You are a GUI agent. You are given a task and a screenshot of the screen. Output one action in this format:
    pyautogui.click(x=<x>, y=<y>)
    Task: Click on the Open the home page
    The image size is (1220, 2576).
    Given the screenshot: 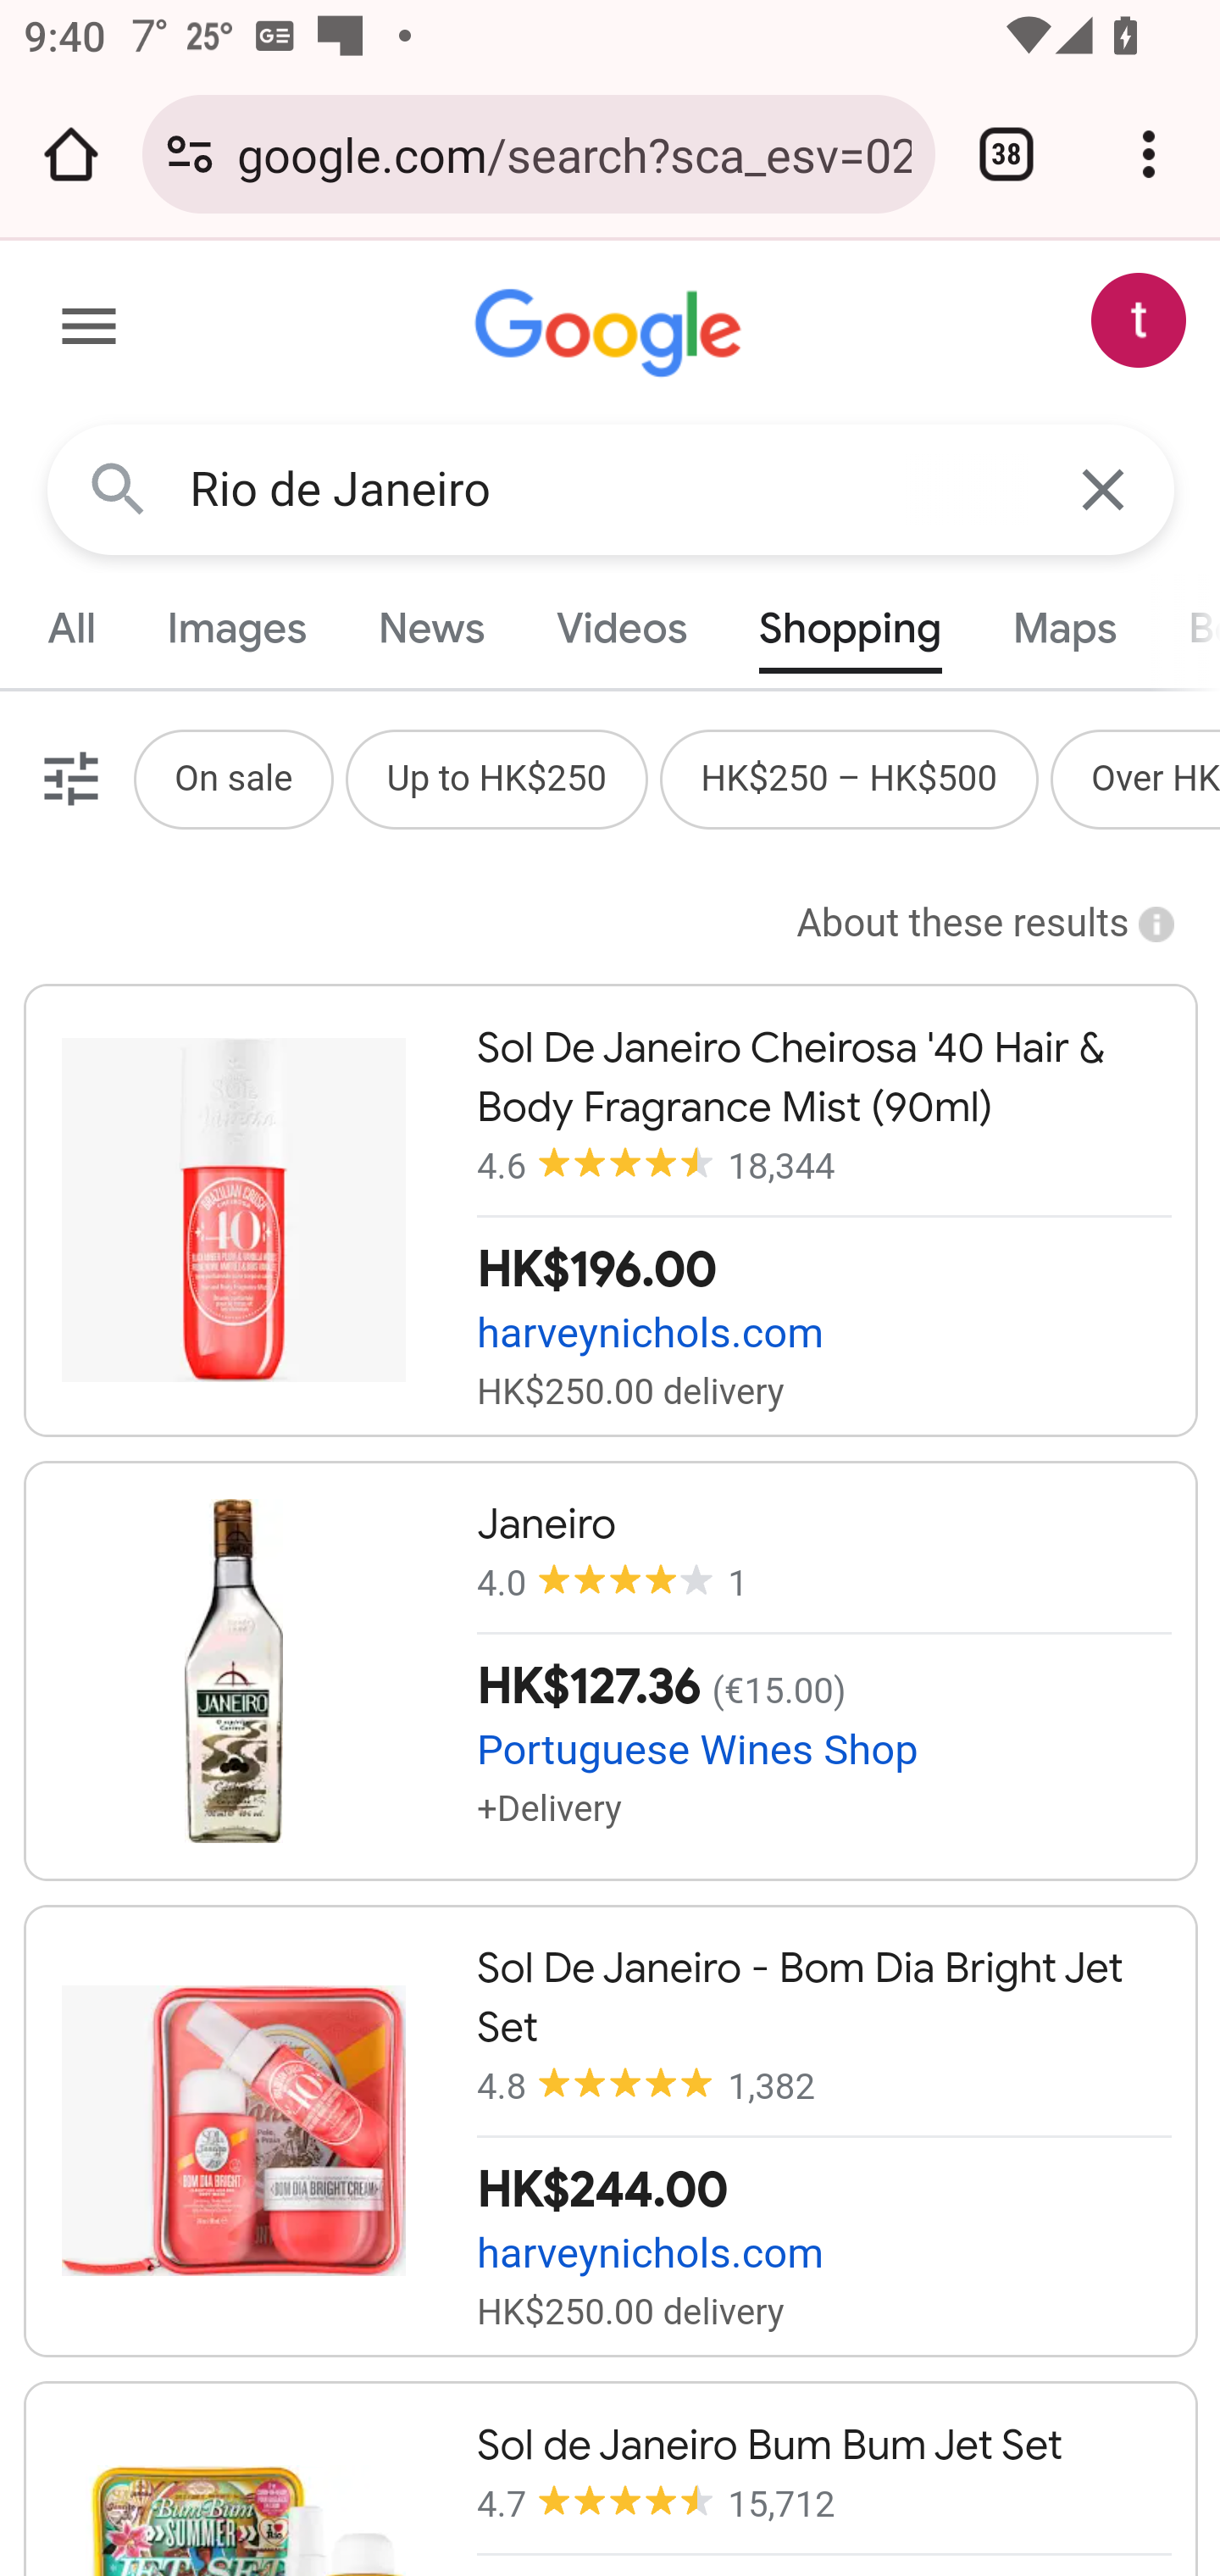 What is the action you would take?
    pyautogui.click(x=71, y=154)
    